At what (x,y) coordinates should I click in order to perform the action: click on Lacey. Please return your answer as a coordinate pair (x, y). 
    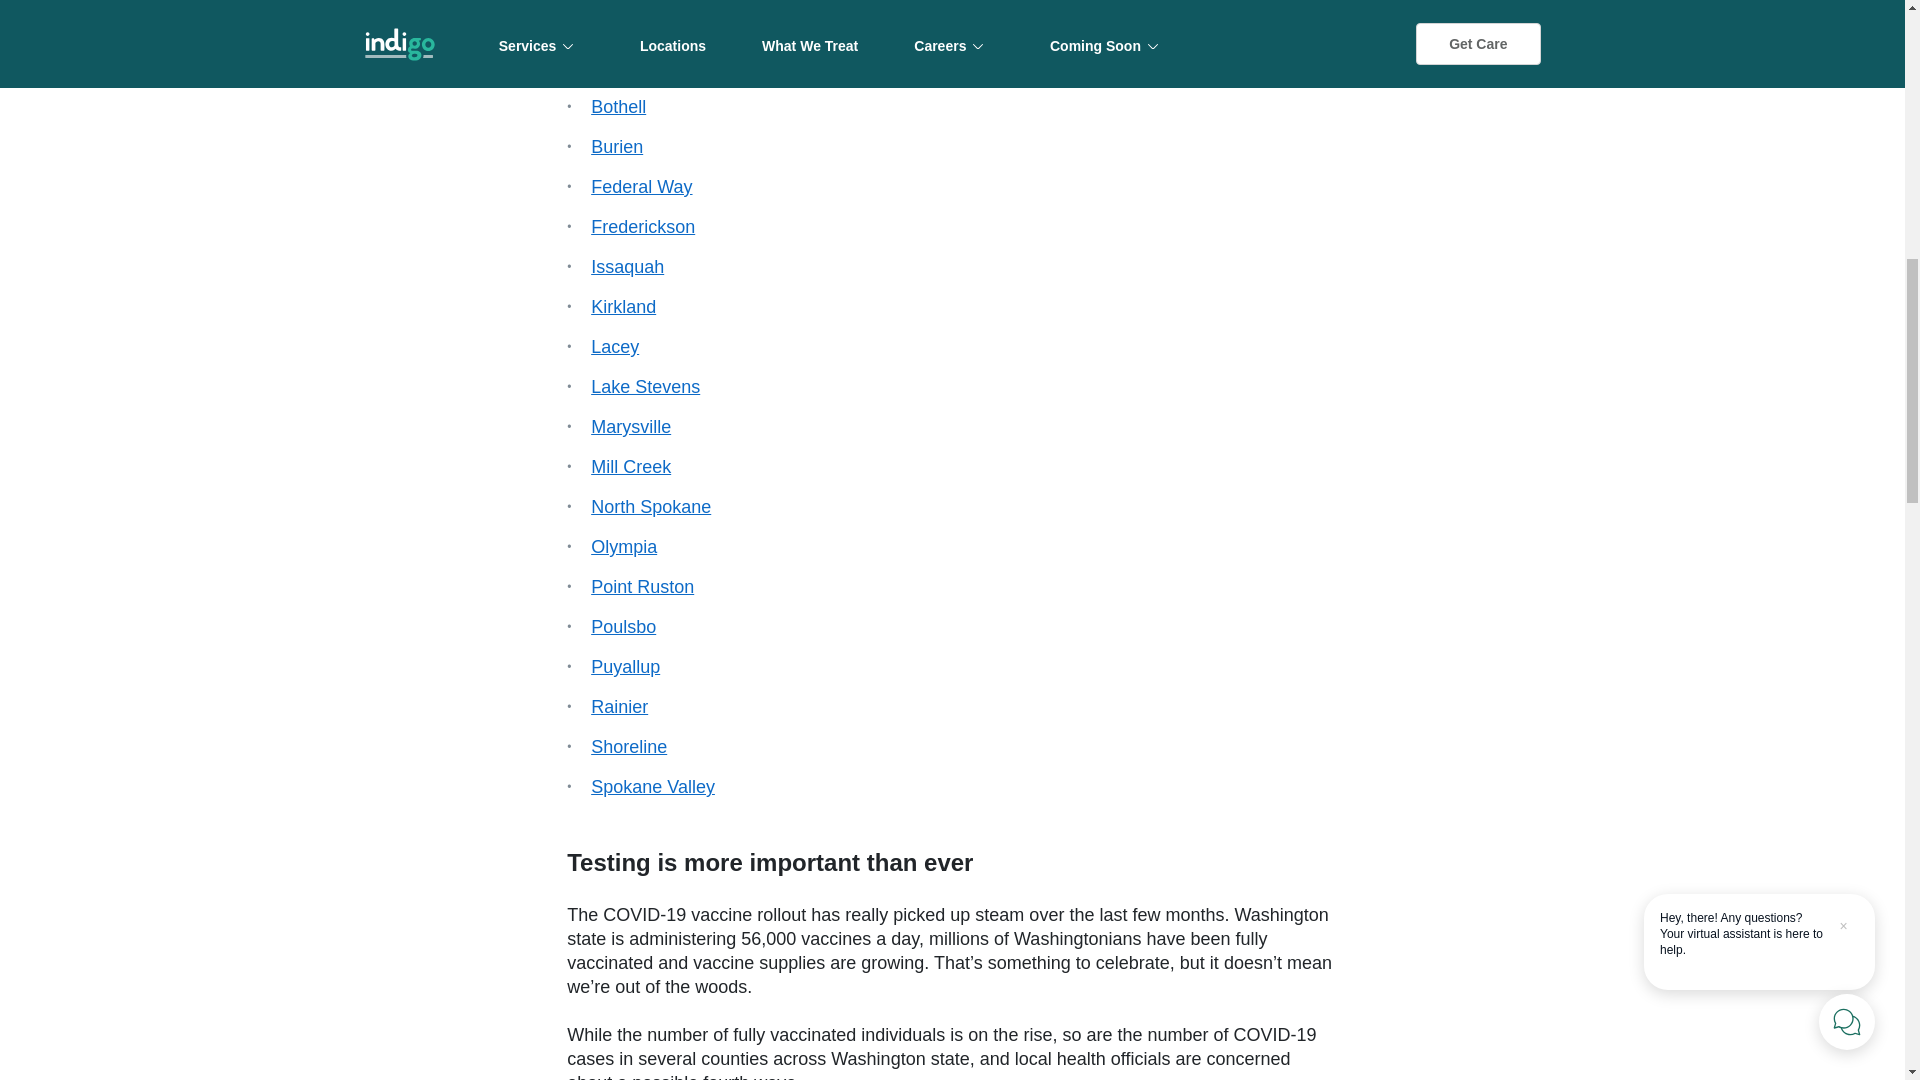
    Looking at the image, I should click on (615, 346).